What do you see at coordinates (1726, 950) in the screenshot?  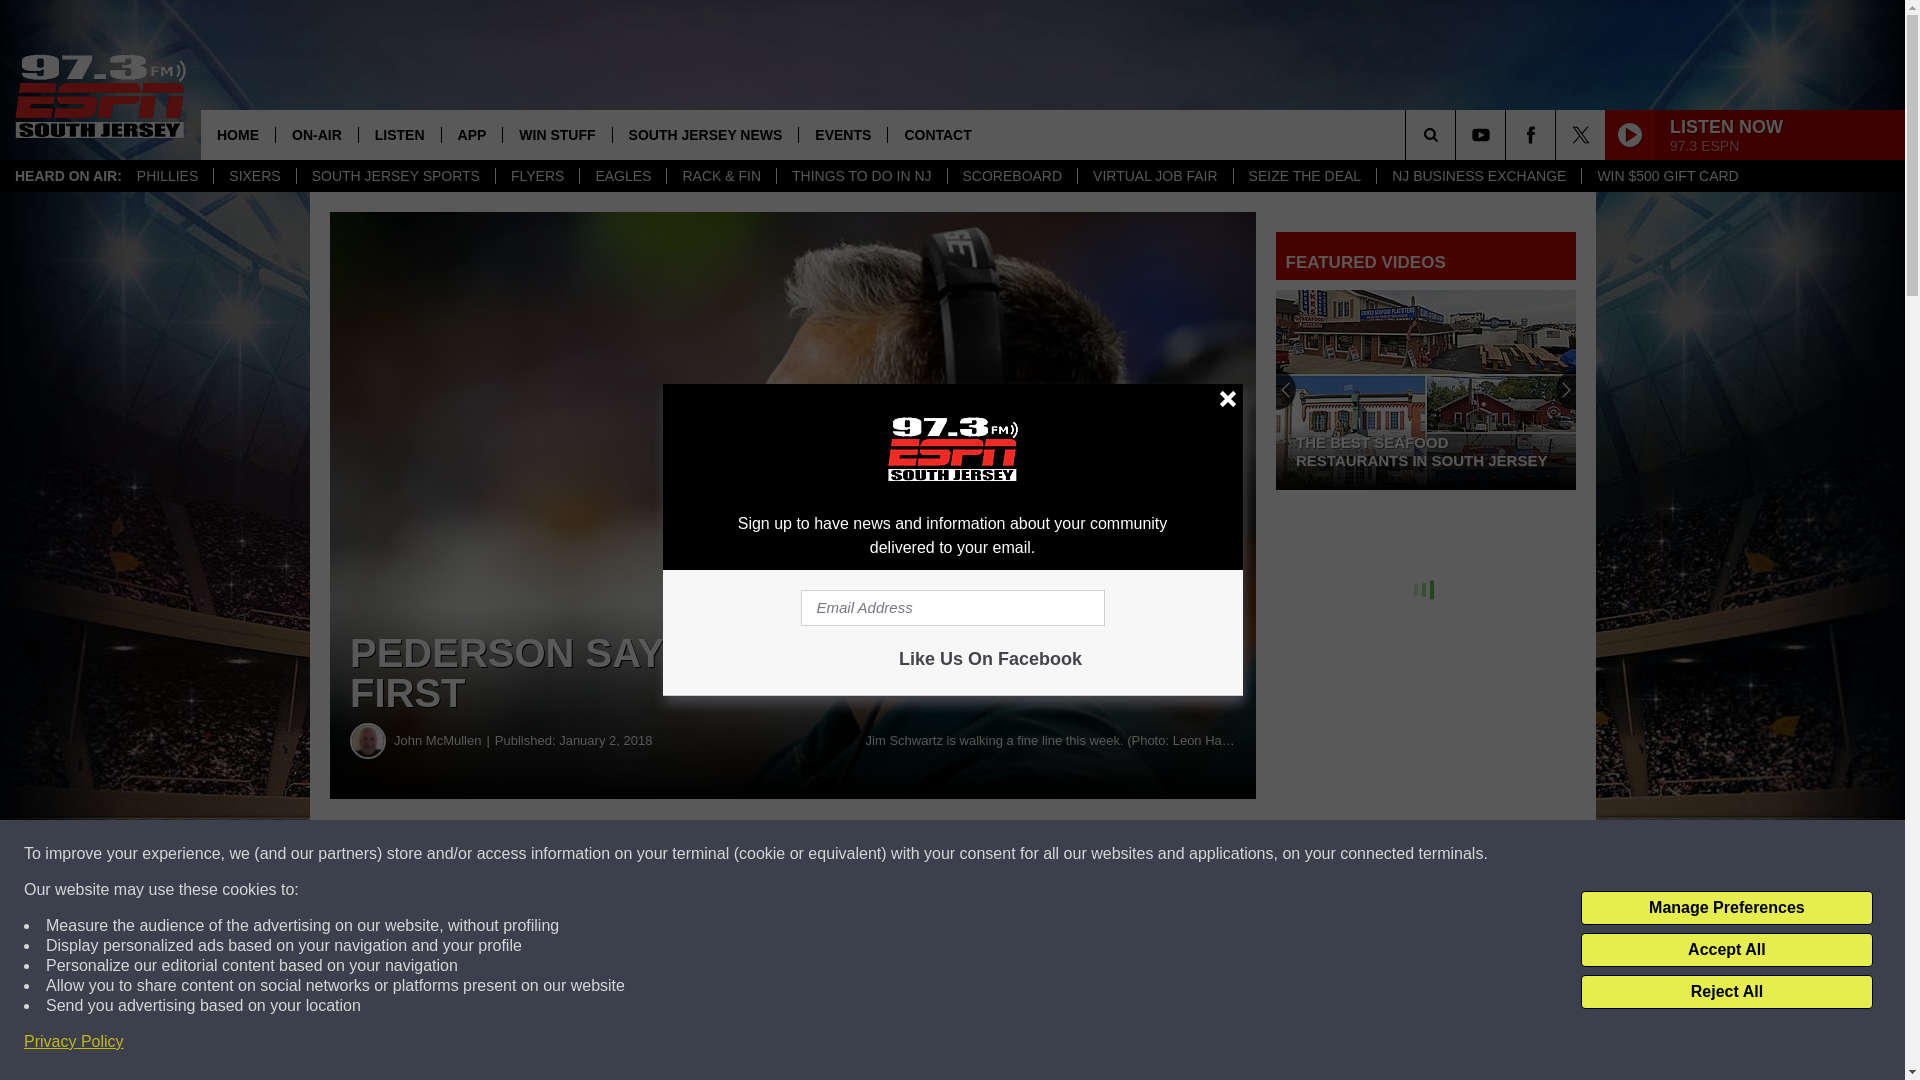 I see `Accept All` at bounding box center [1726, 950].